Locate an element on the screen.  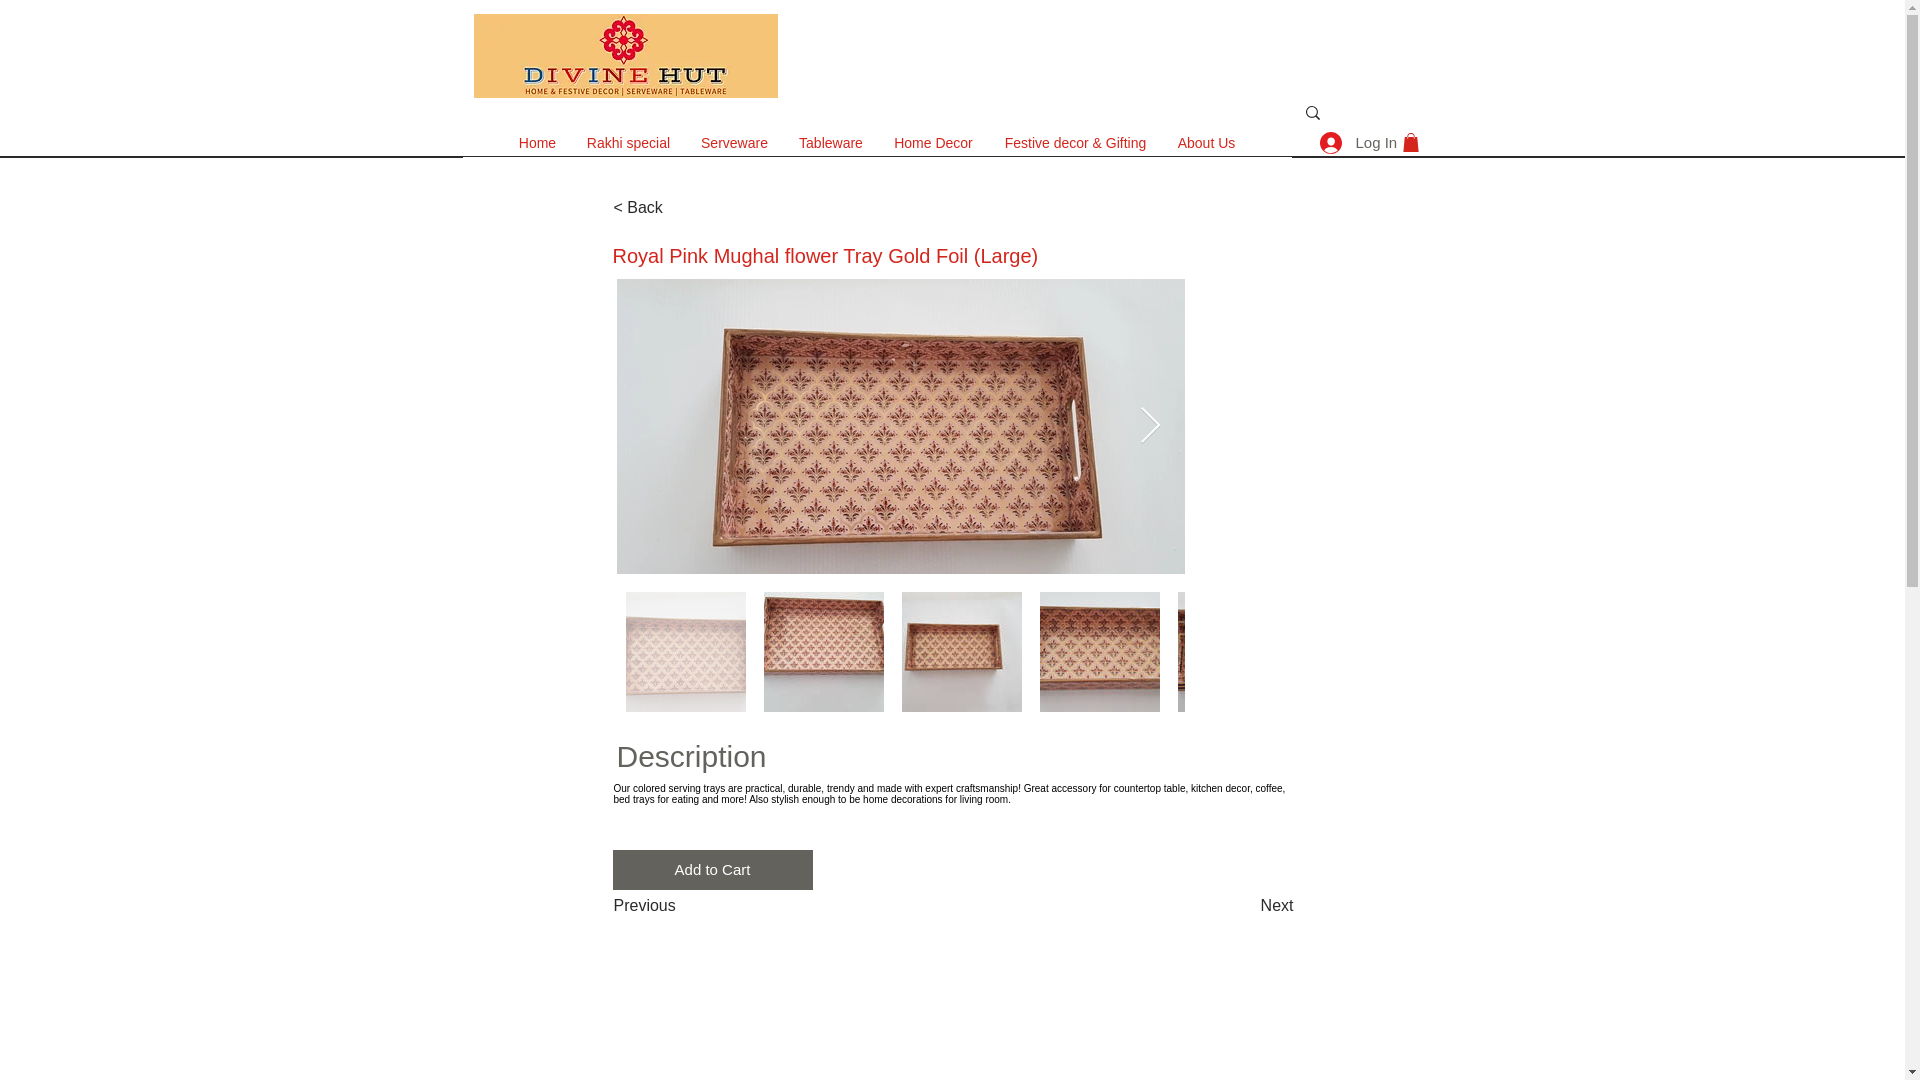
About Us is located at coordinates (1205, 142).